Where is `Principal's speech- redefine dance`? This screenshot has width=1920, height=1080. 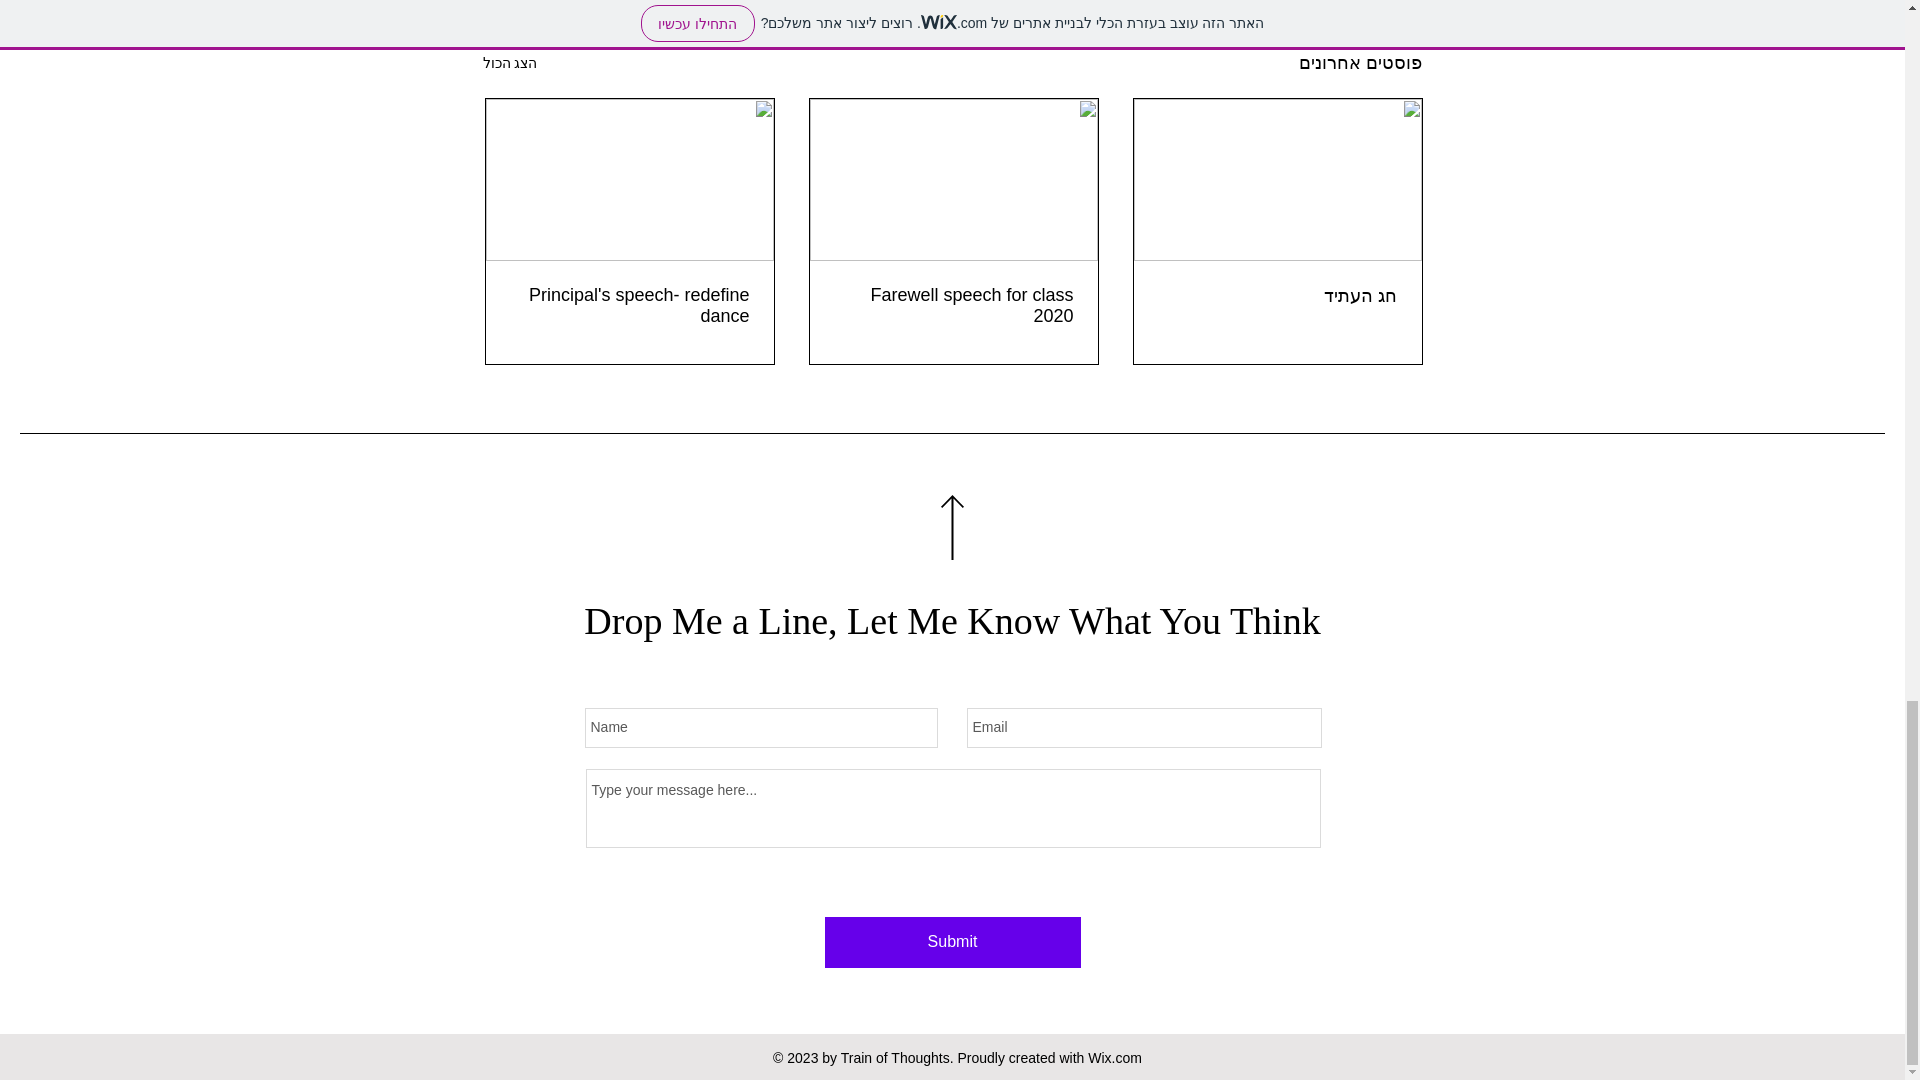
Principal's speech- redefine dance is located at coordinates (630, 306).